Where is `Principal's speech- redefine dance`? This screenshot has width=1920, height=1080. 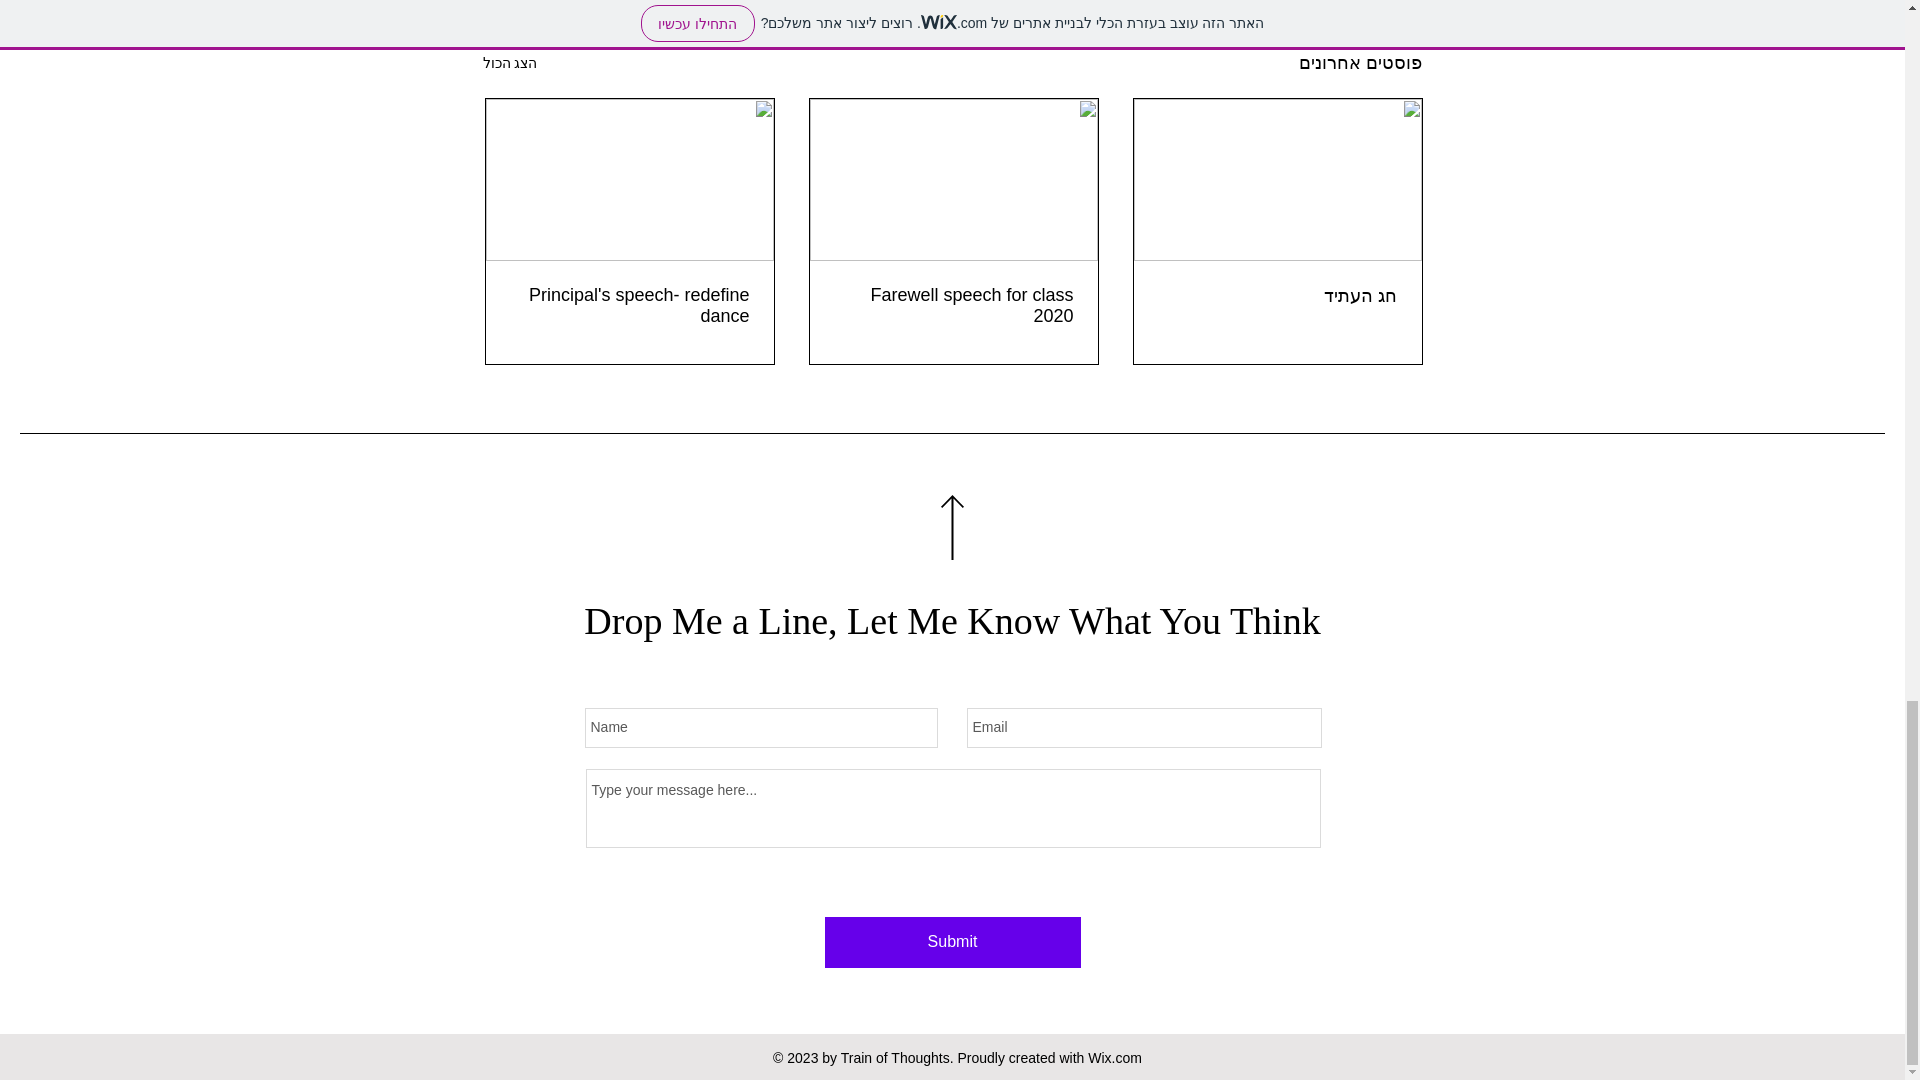
Principal's speech- redefine dance is located at coordinates (630, 306).